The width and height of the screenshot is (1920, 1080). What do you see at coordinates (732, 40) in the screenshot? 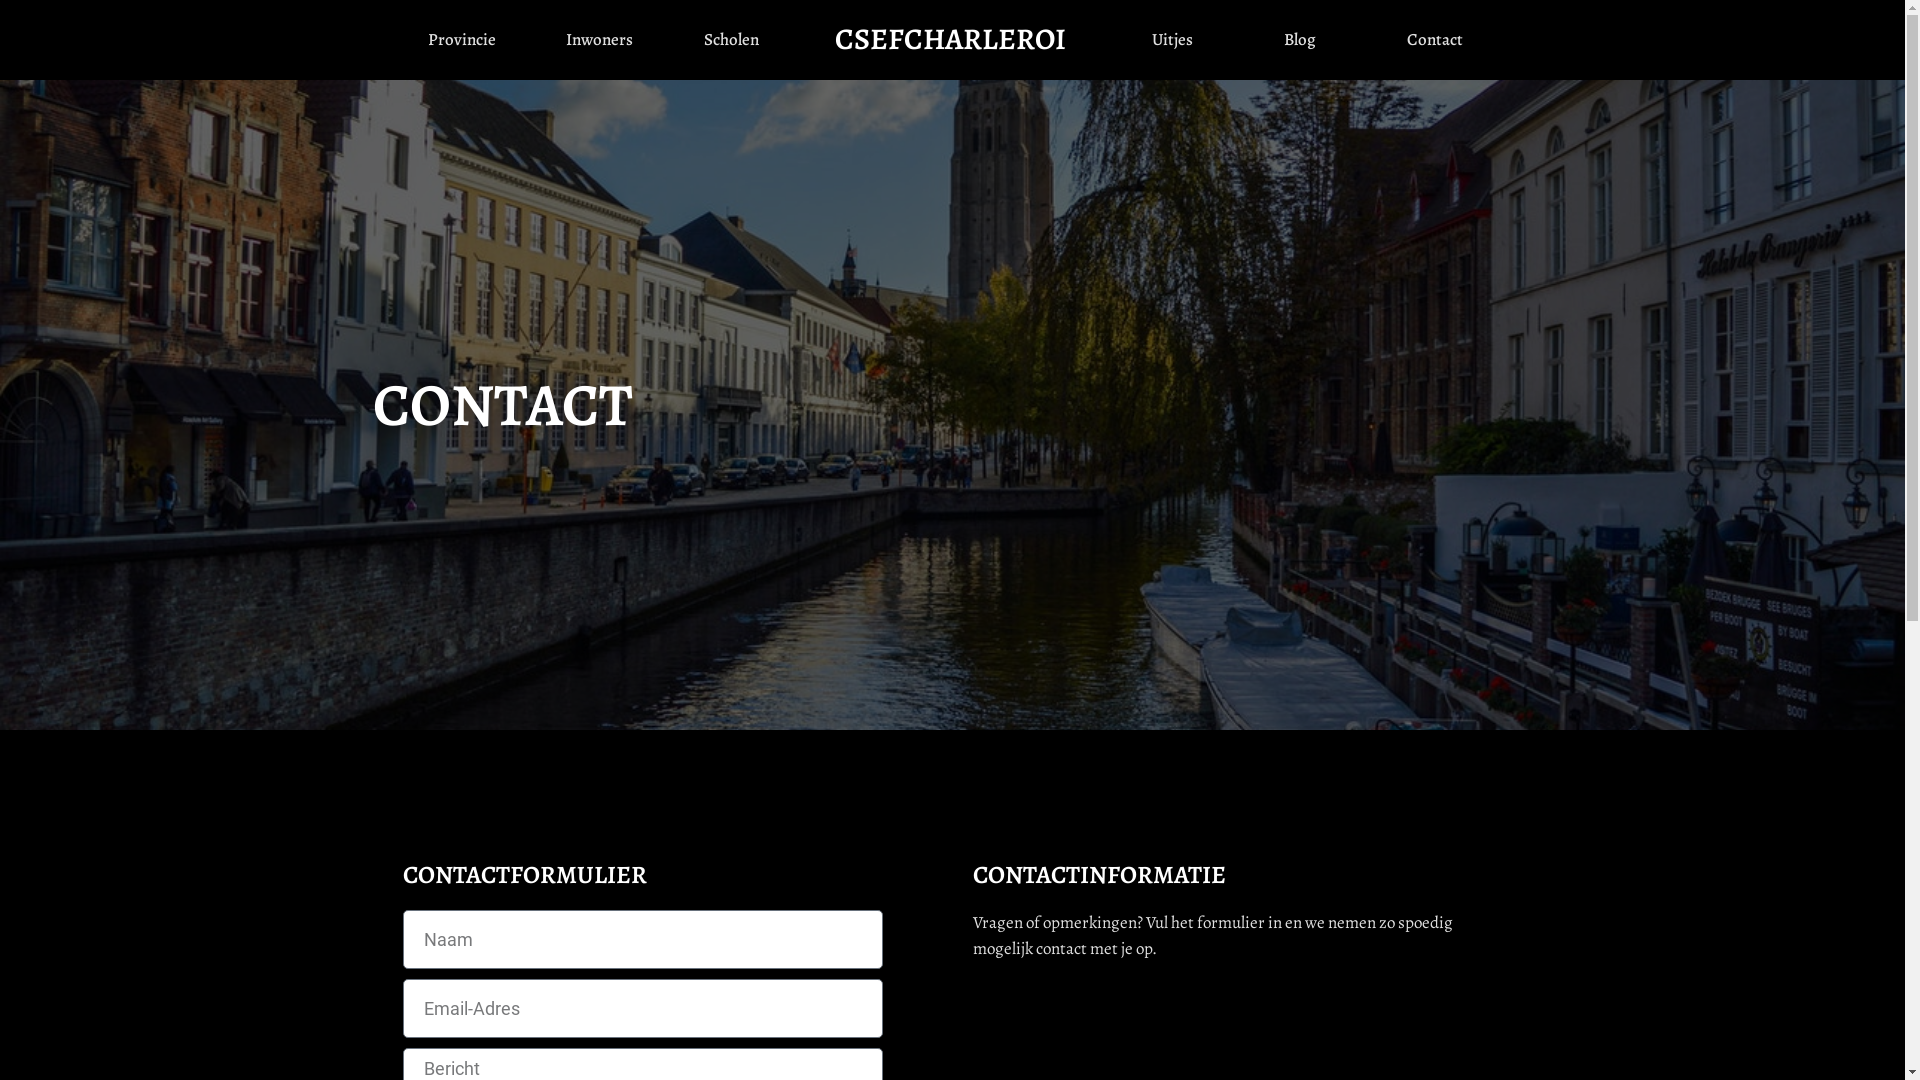
I see `Scholen` at bounding box center [732, 40].